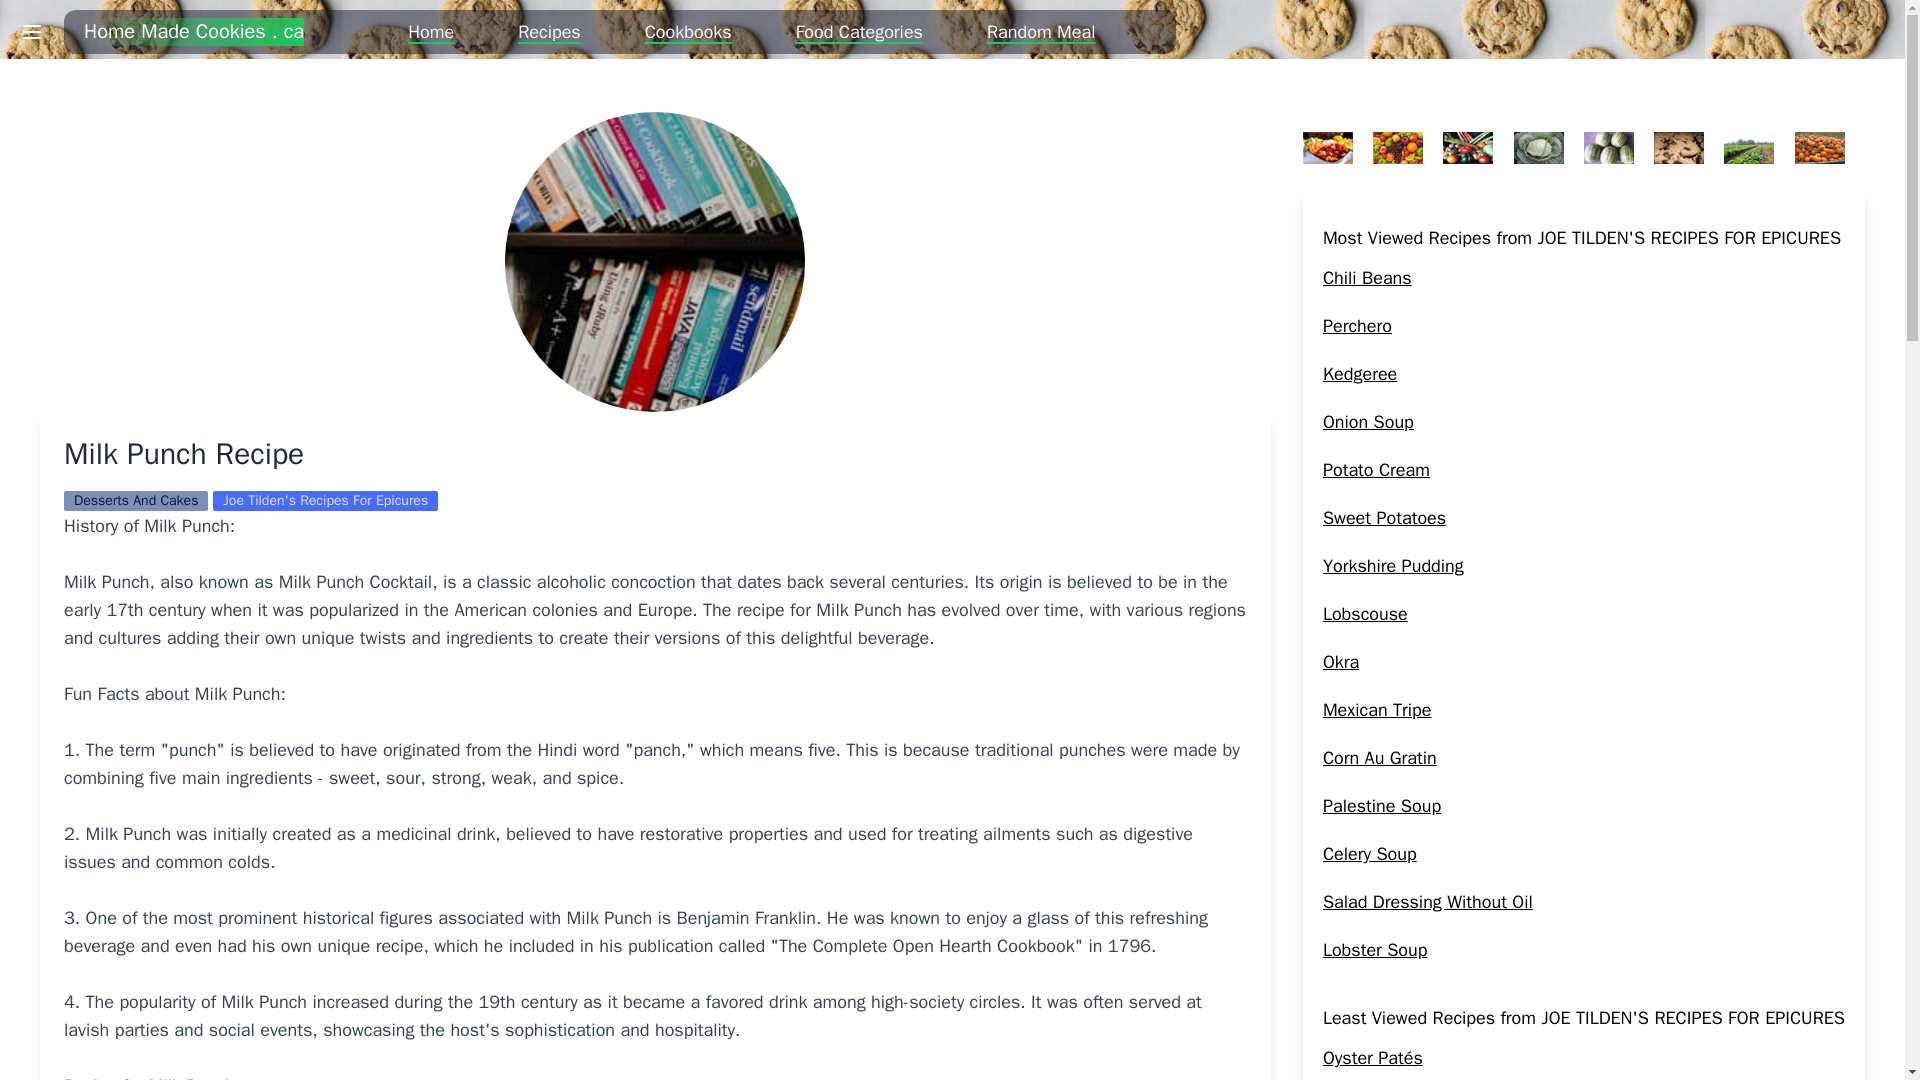 This screenshot has width=1920, height=1080. What do you see at coordinates (688, 32) in the screenshot?
I see `Cookbooks` at bounding box center [688, 32].